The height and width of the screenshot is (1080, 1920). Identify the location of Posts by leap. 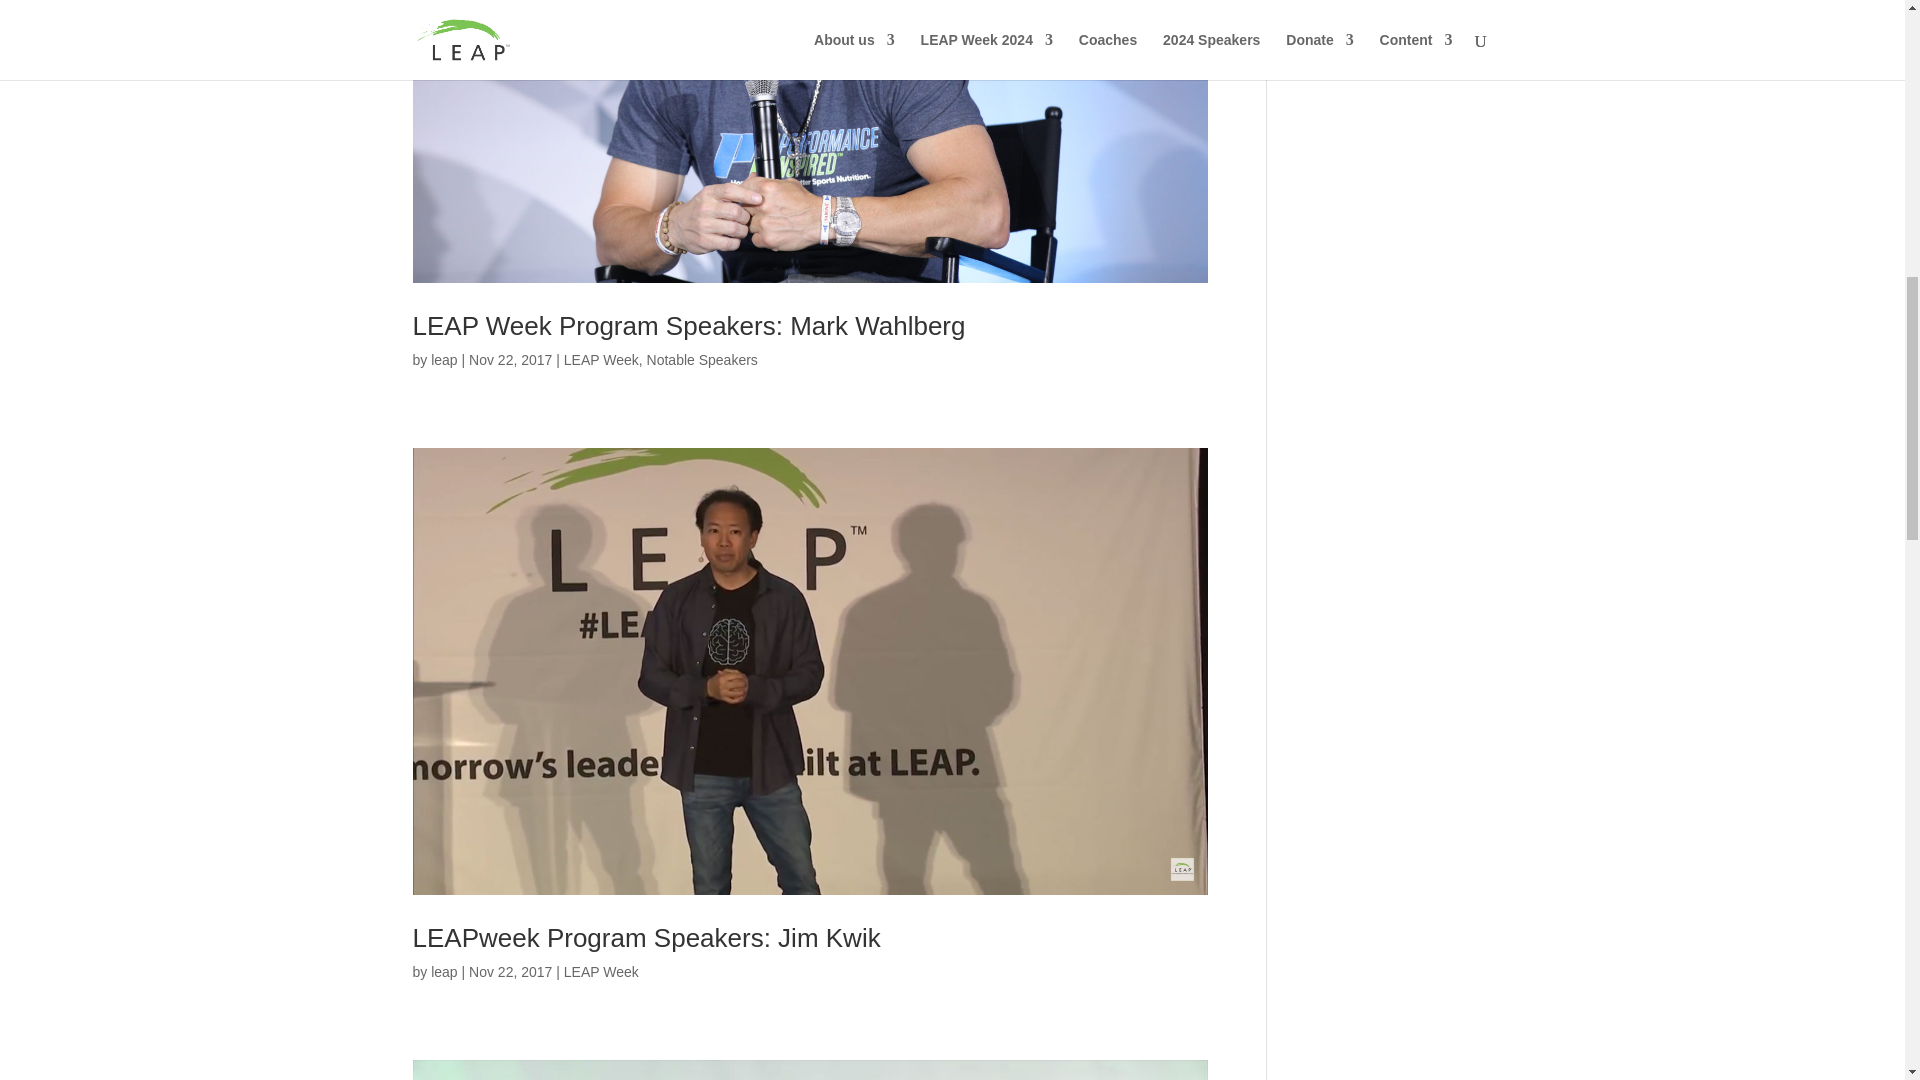
(443, 360).